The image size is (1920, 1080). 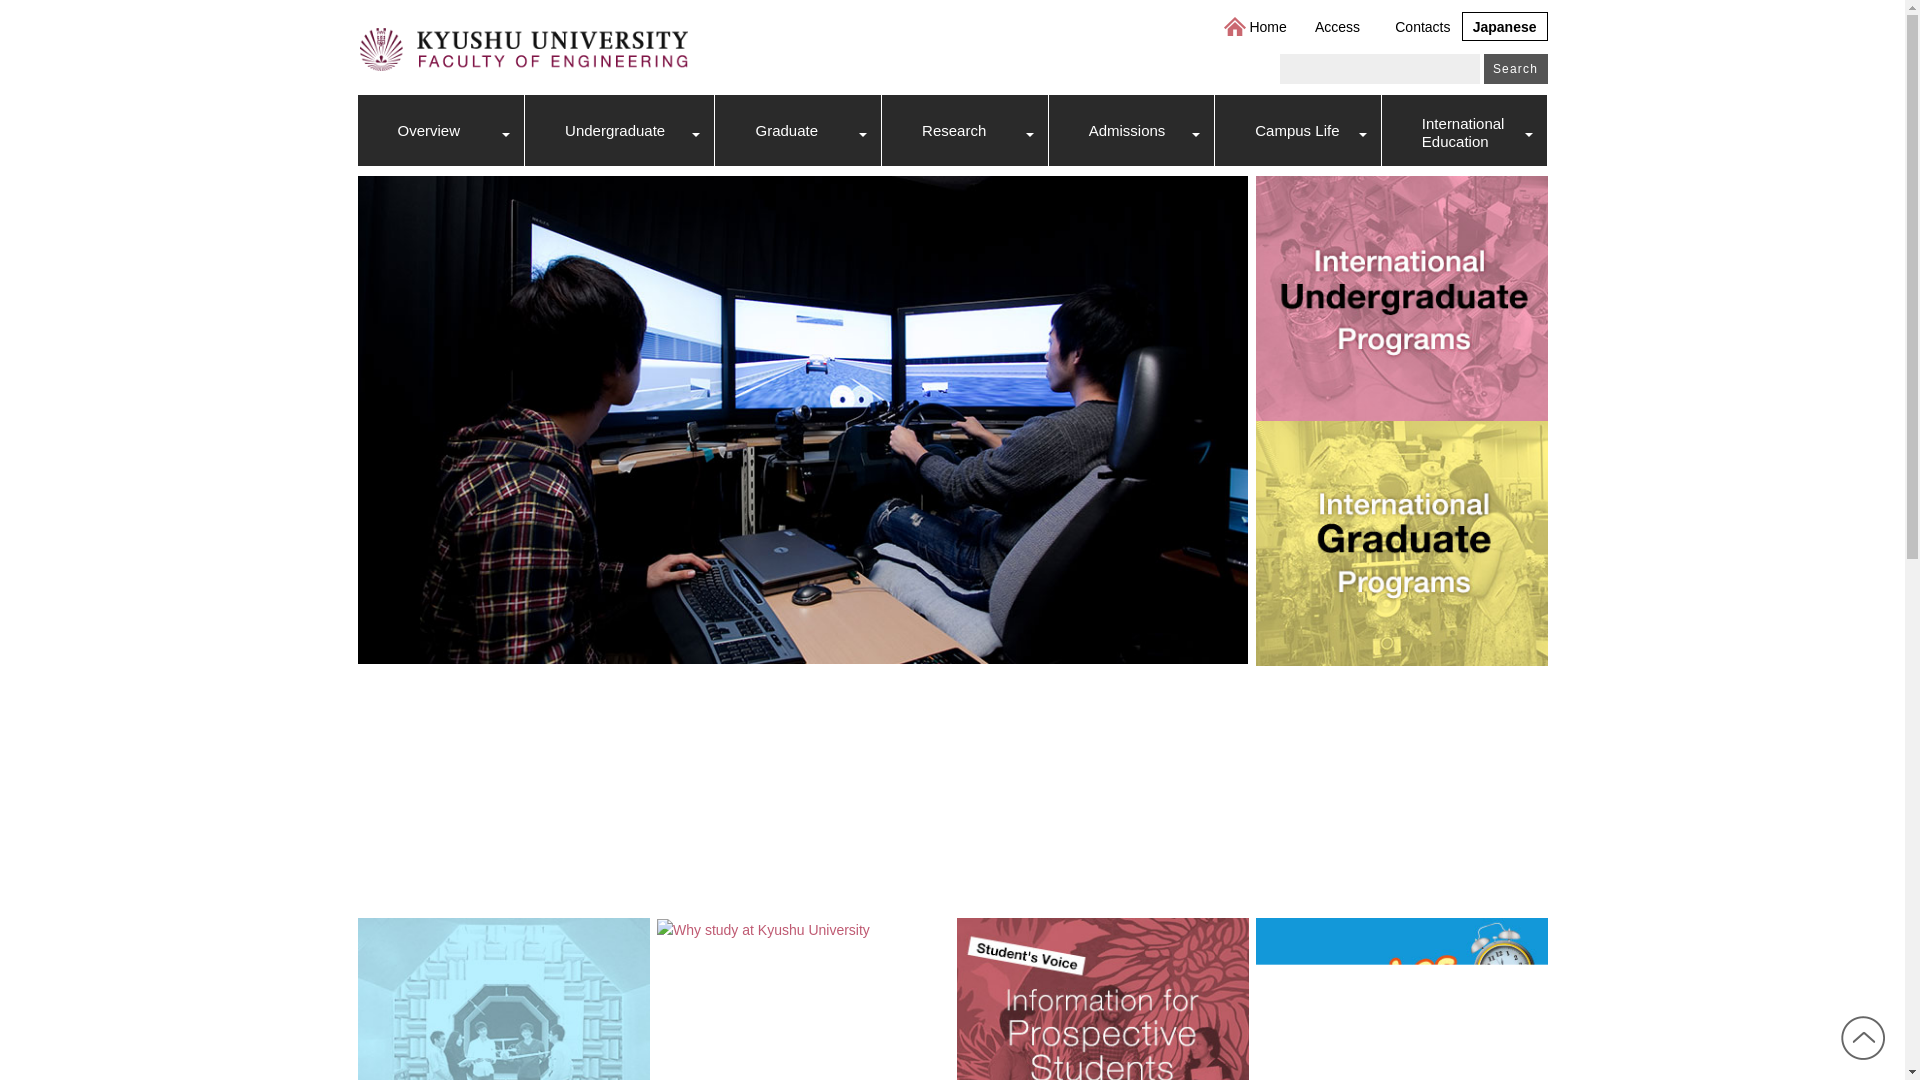 What do you see at coordinates (1422, 26) in the screenshot?
I see `Contacts` at bounding box center [1422, 26].